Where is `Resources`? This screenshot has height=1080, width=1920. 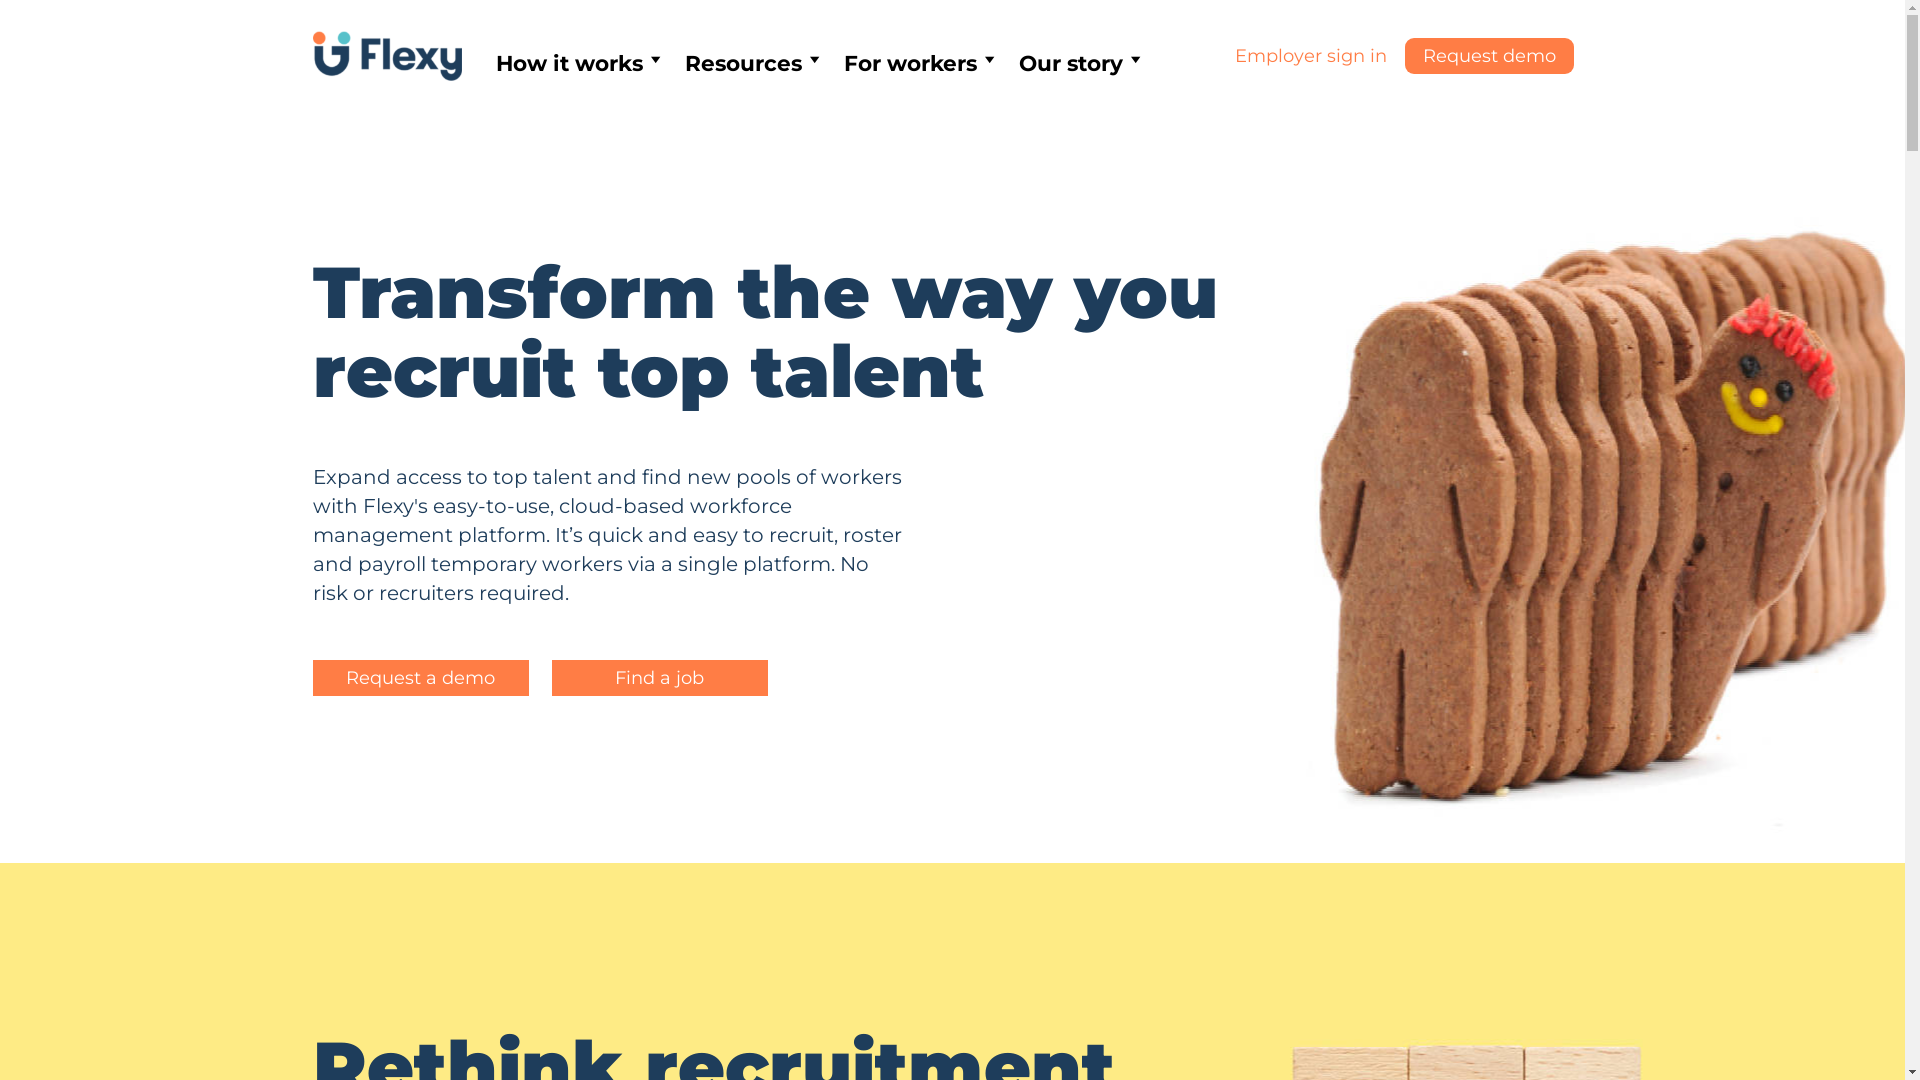 Resources is located at coordinates (750, 63).